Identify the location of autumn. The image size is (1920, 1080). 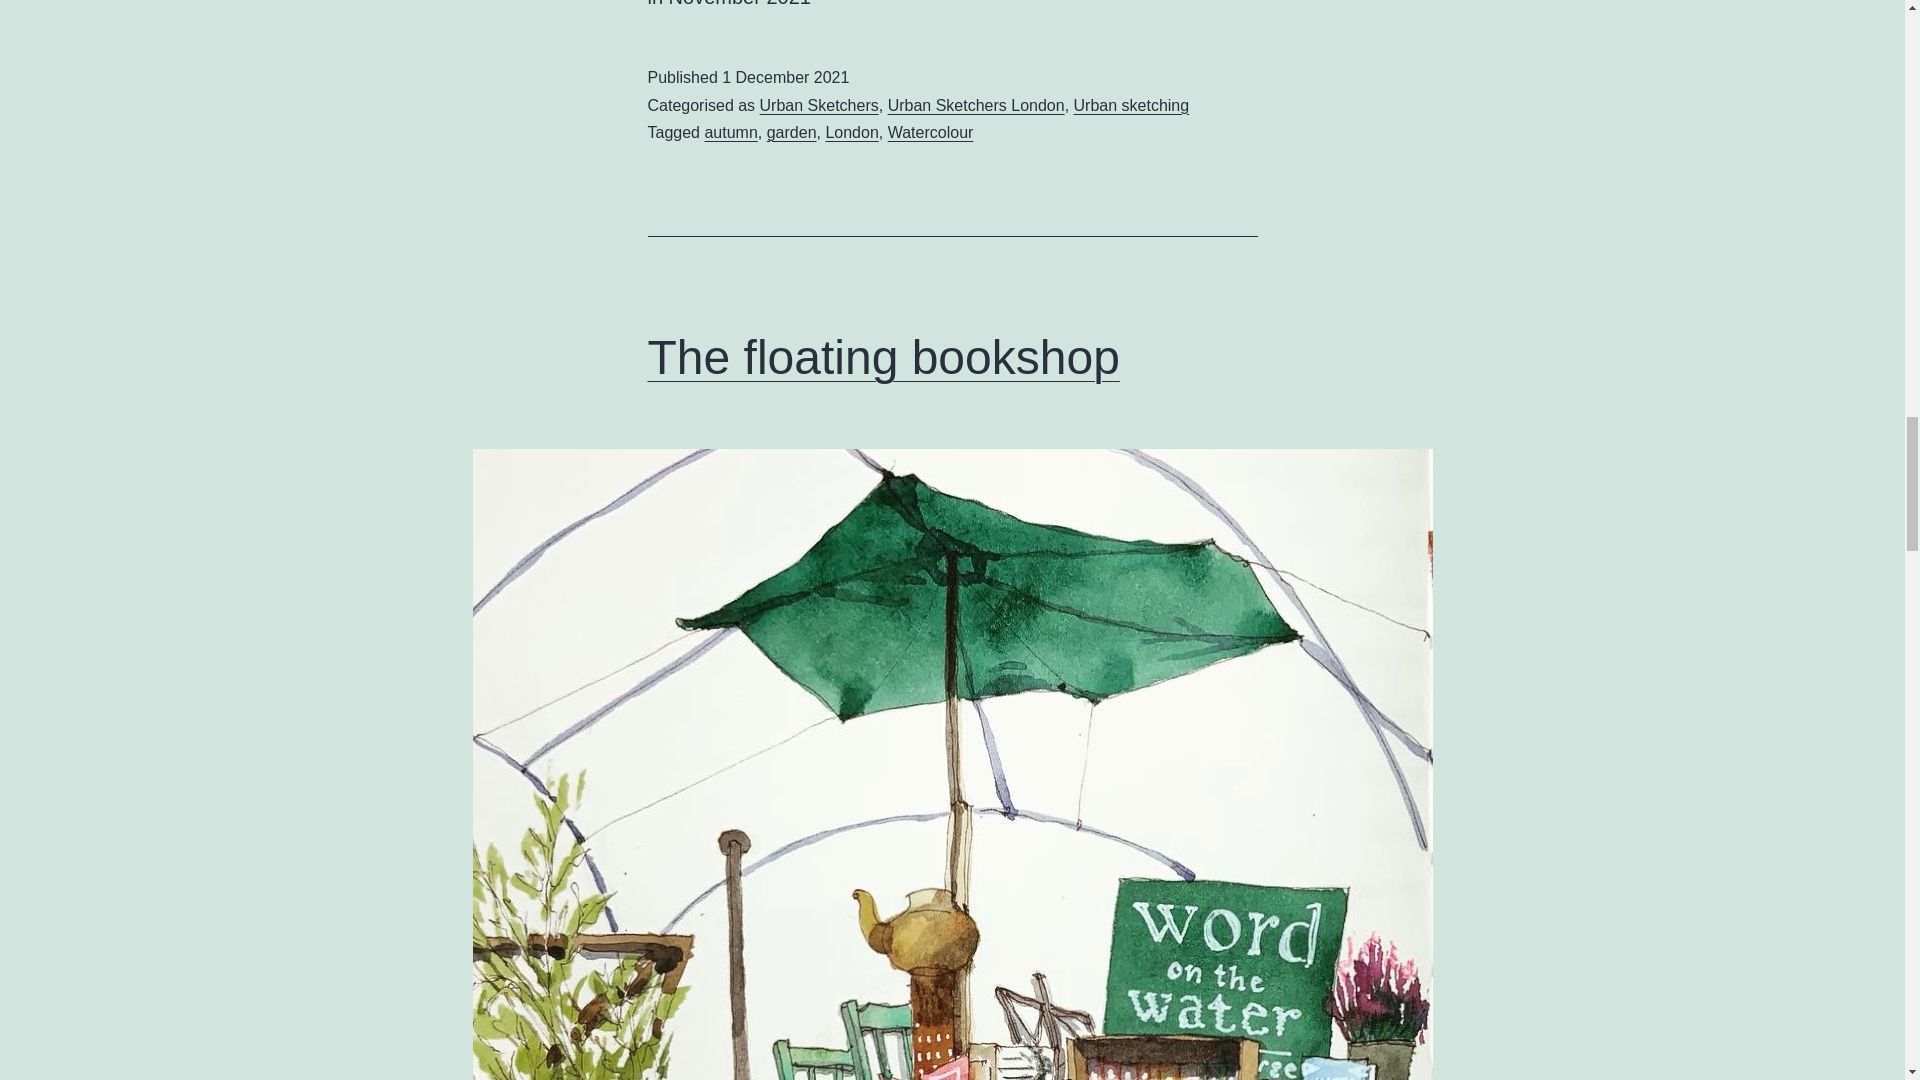
(730, 132).